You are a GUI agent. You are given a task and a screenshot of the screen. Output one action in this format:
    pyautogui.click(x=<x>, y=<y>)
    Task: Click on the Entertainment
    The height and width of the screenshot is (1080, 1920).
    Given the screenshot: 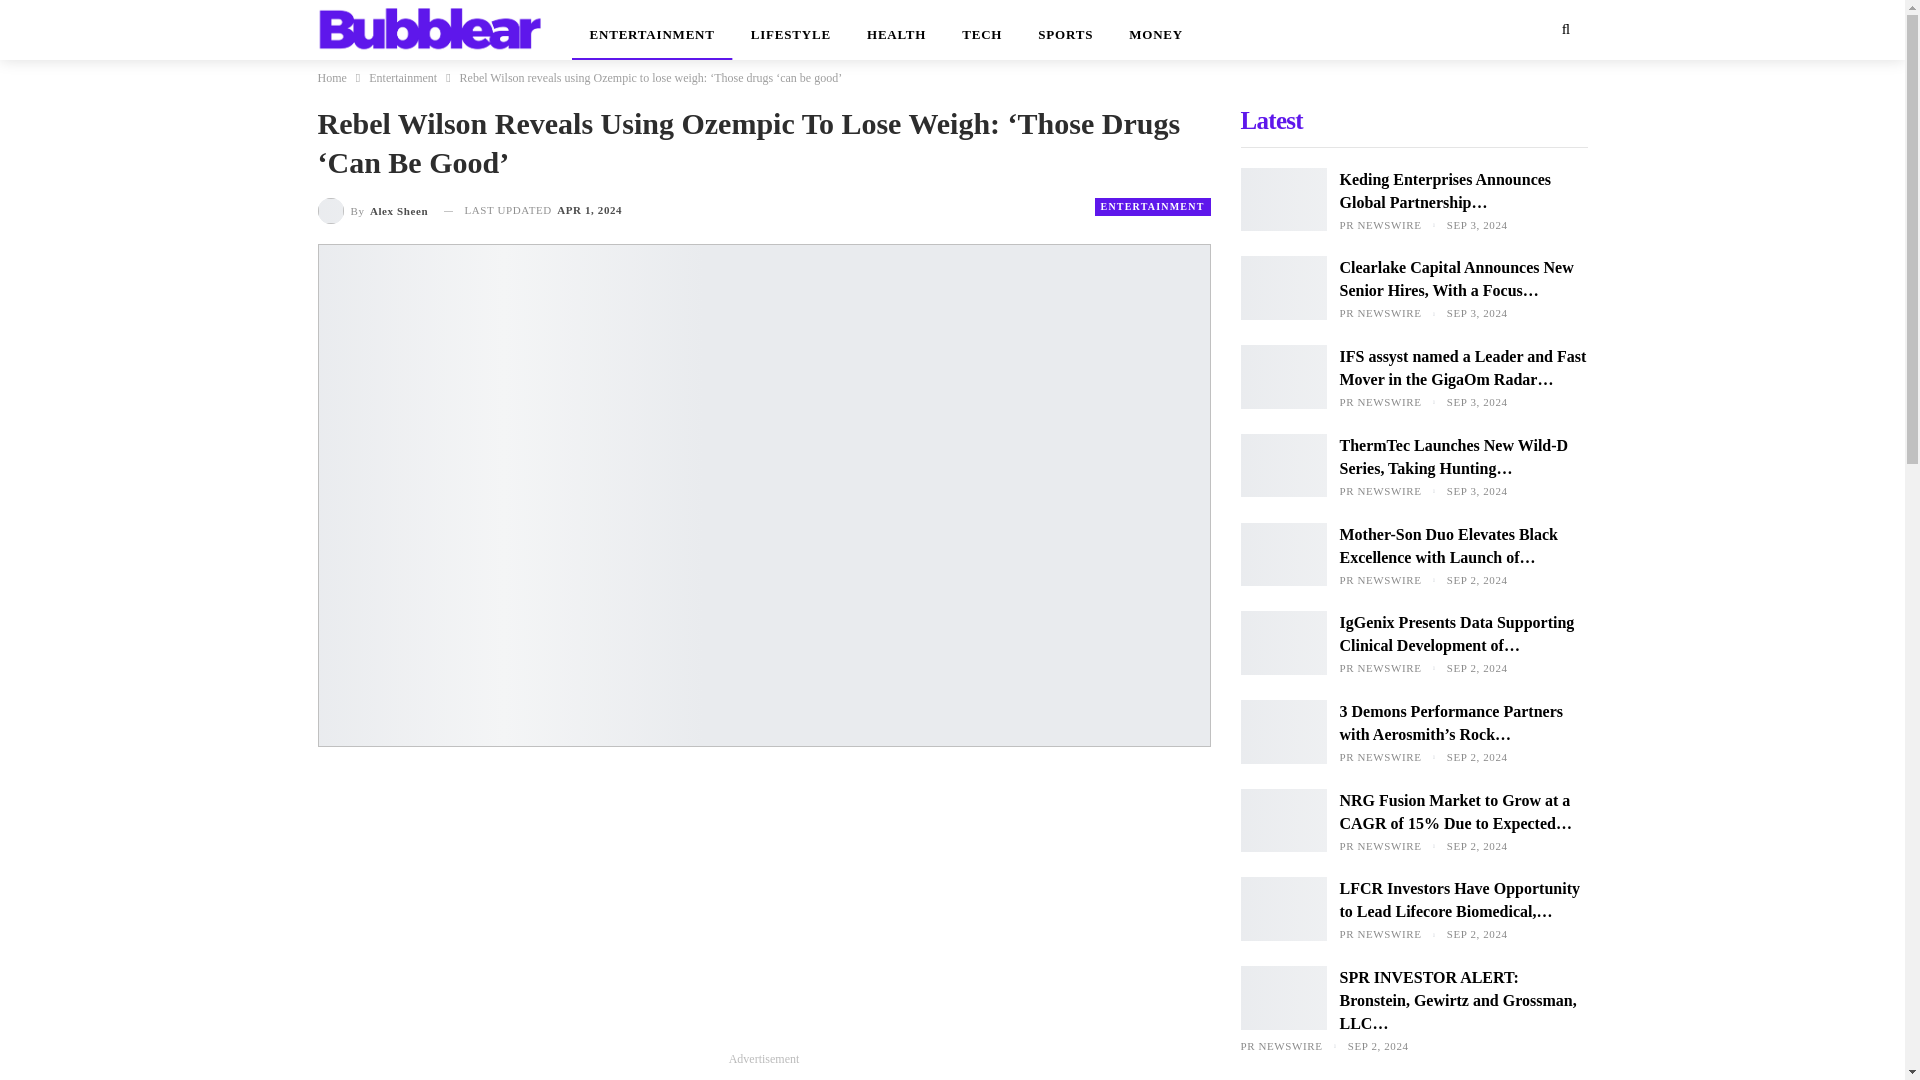 What is the action you would take?
    pyautogui.click(x=402, y=77)
    